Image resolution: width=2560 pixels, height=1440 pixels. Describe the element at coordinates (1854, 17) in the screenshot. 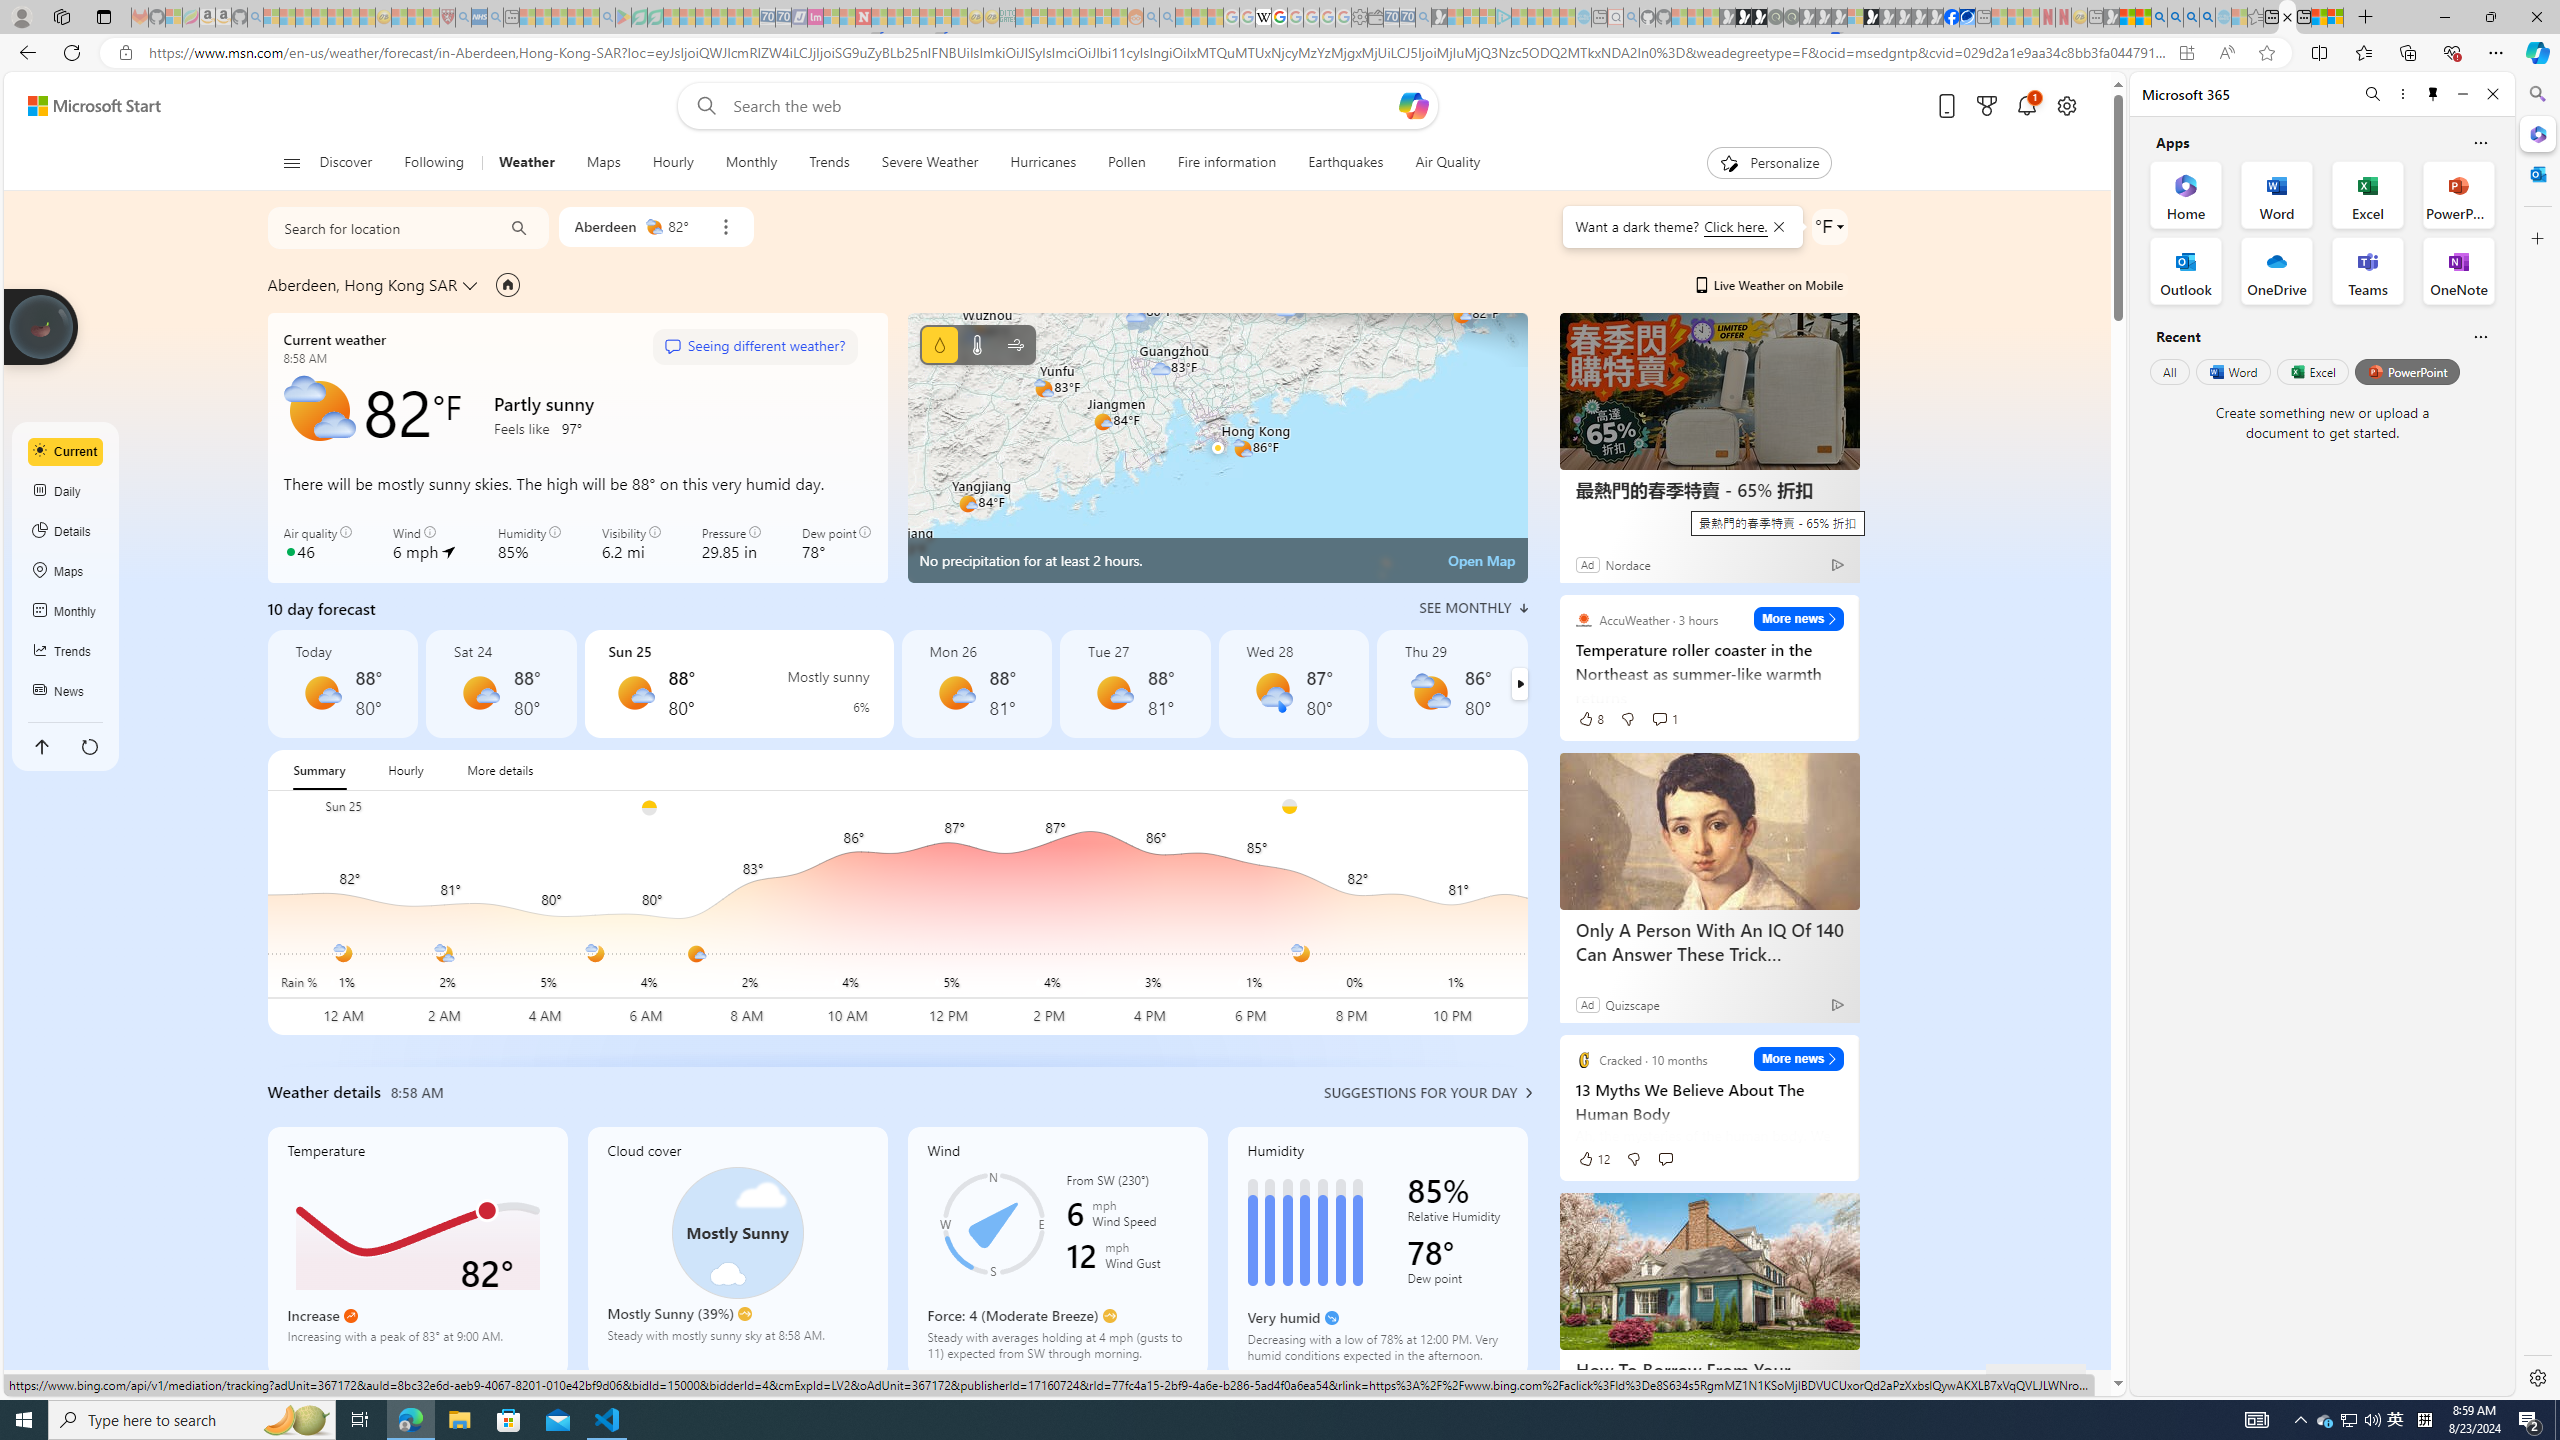

I see `Sign in to your account - Sleeping` at that location.